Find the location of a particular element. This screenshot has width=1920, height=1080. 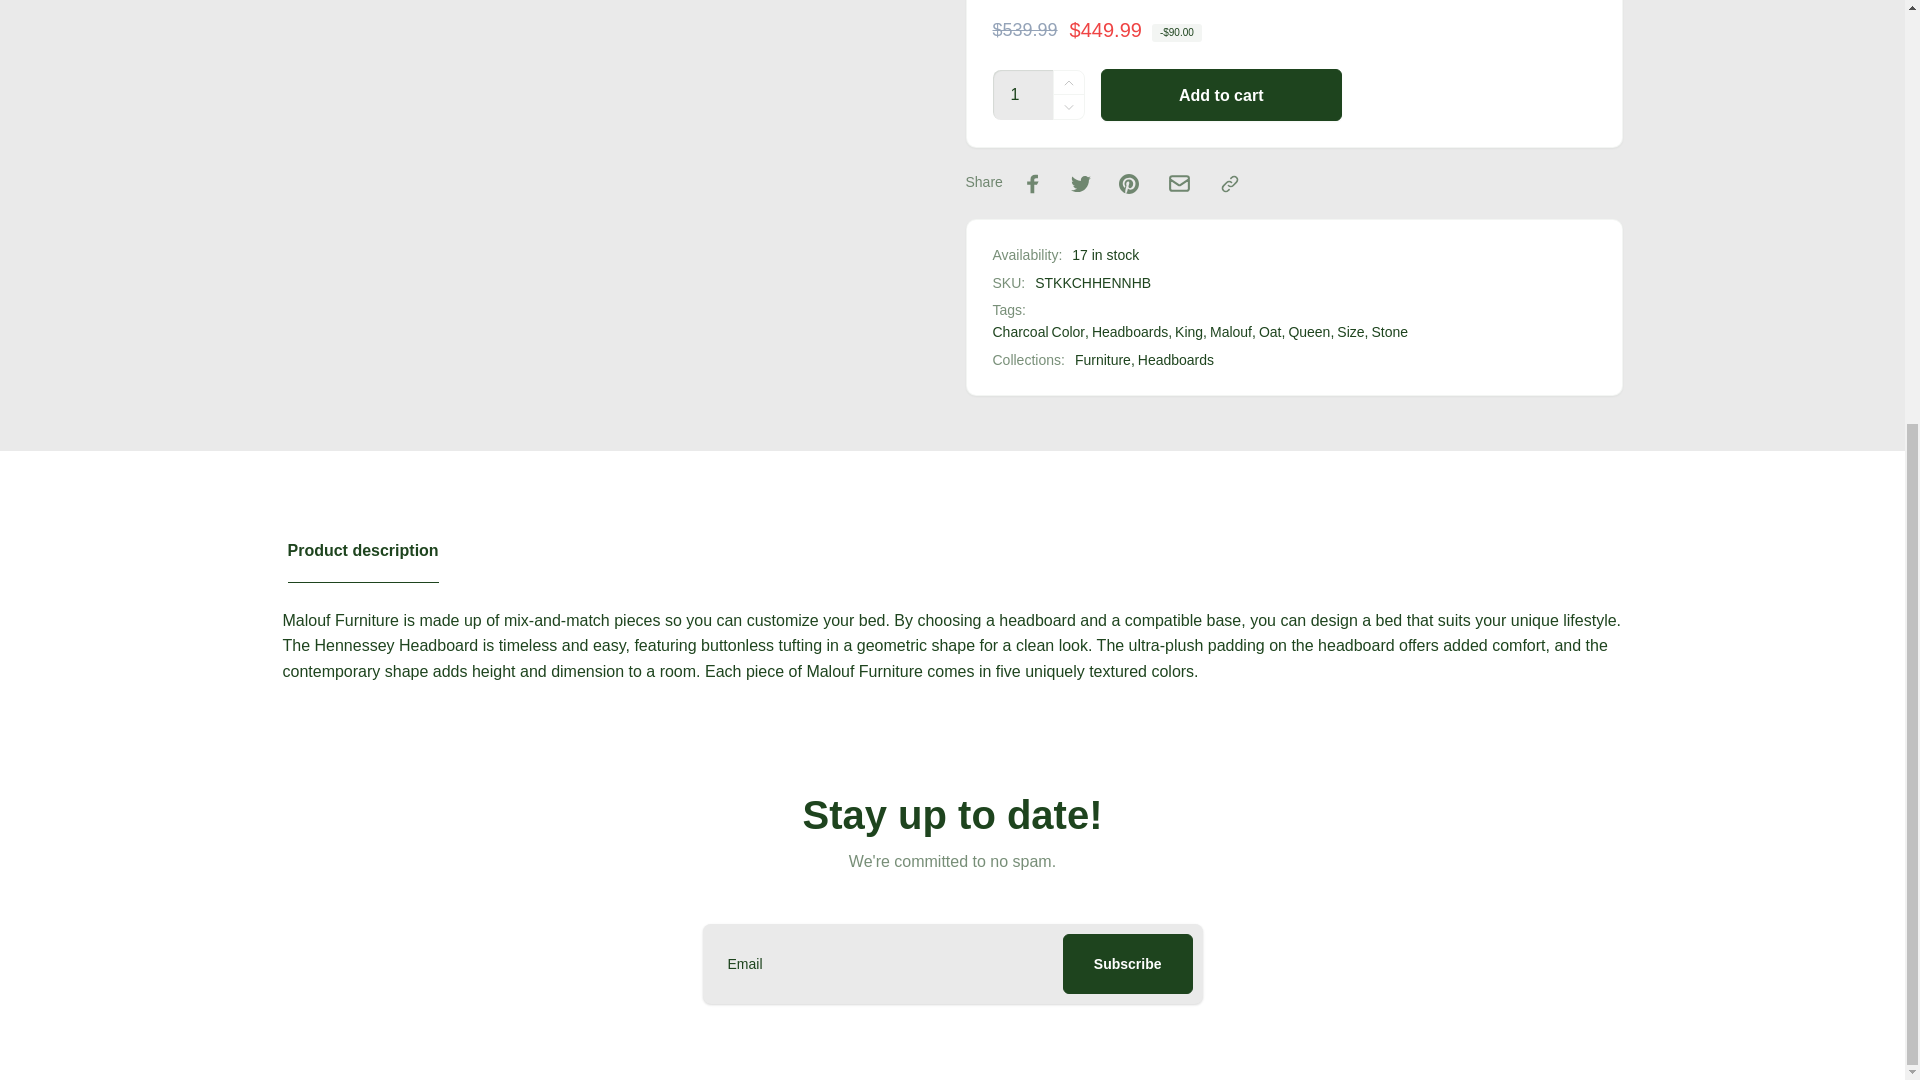

Show products matching tag Charcoal is located at coordinates (1020, 332).